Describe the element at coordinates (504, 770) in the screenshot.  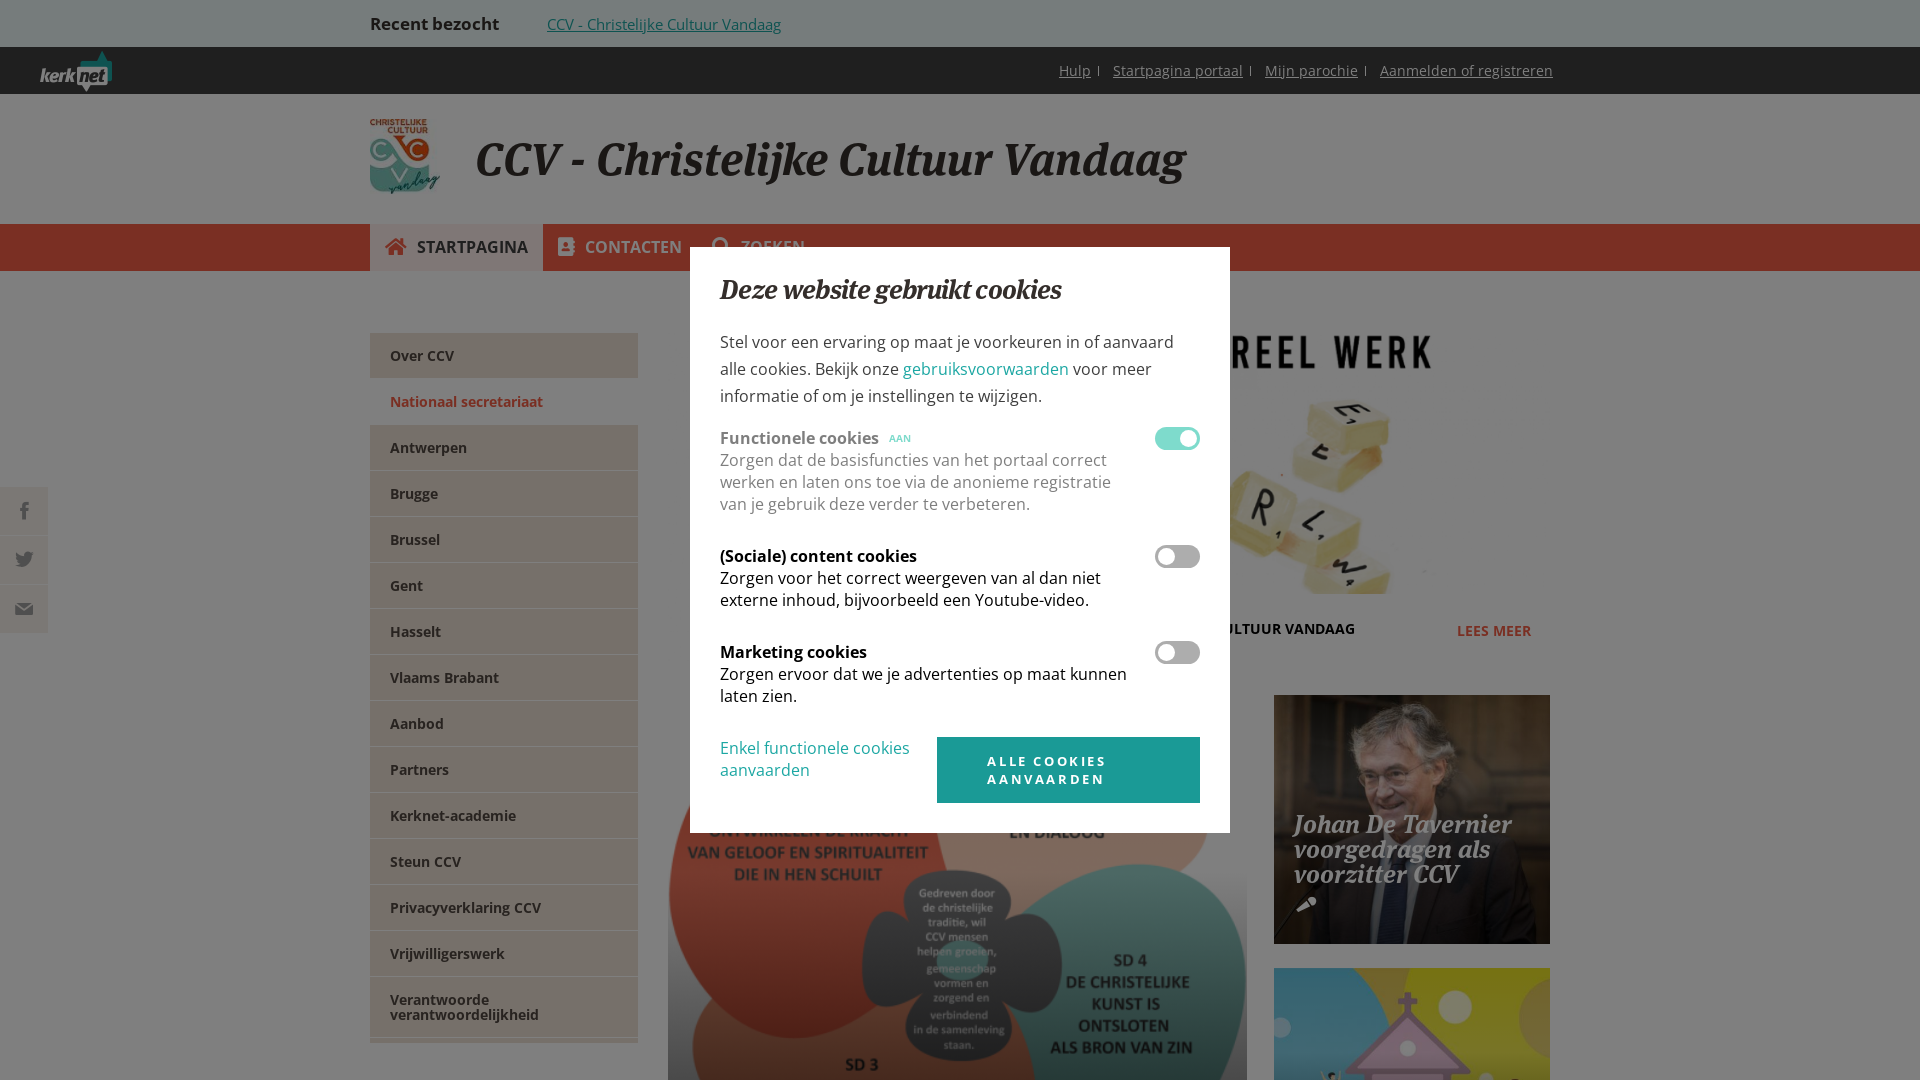
I see `Partners` at that location.